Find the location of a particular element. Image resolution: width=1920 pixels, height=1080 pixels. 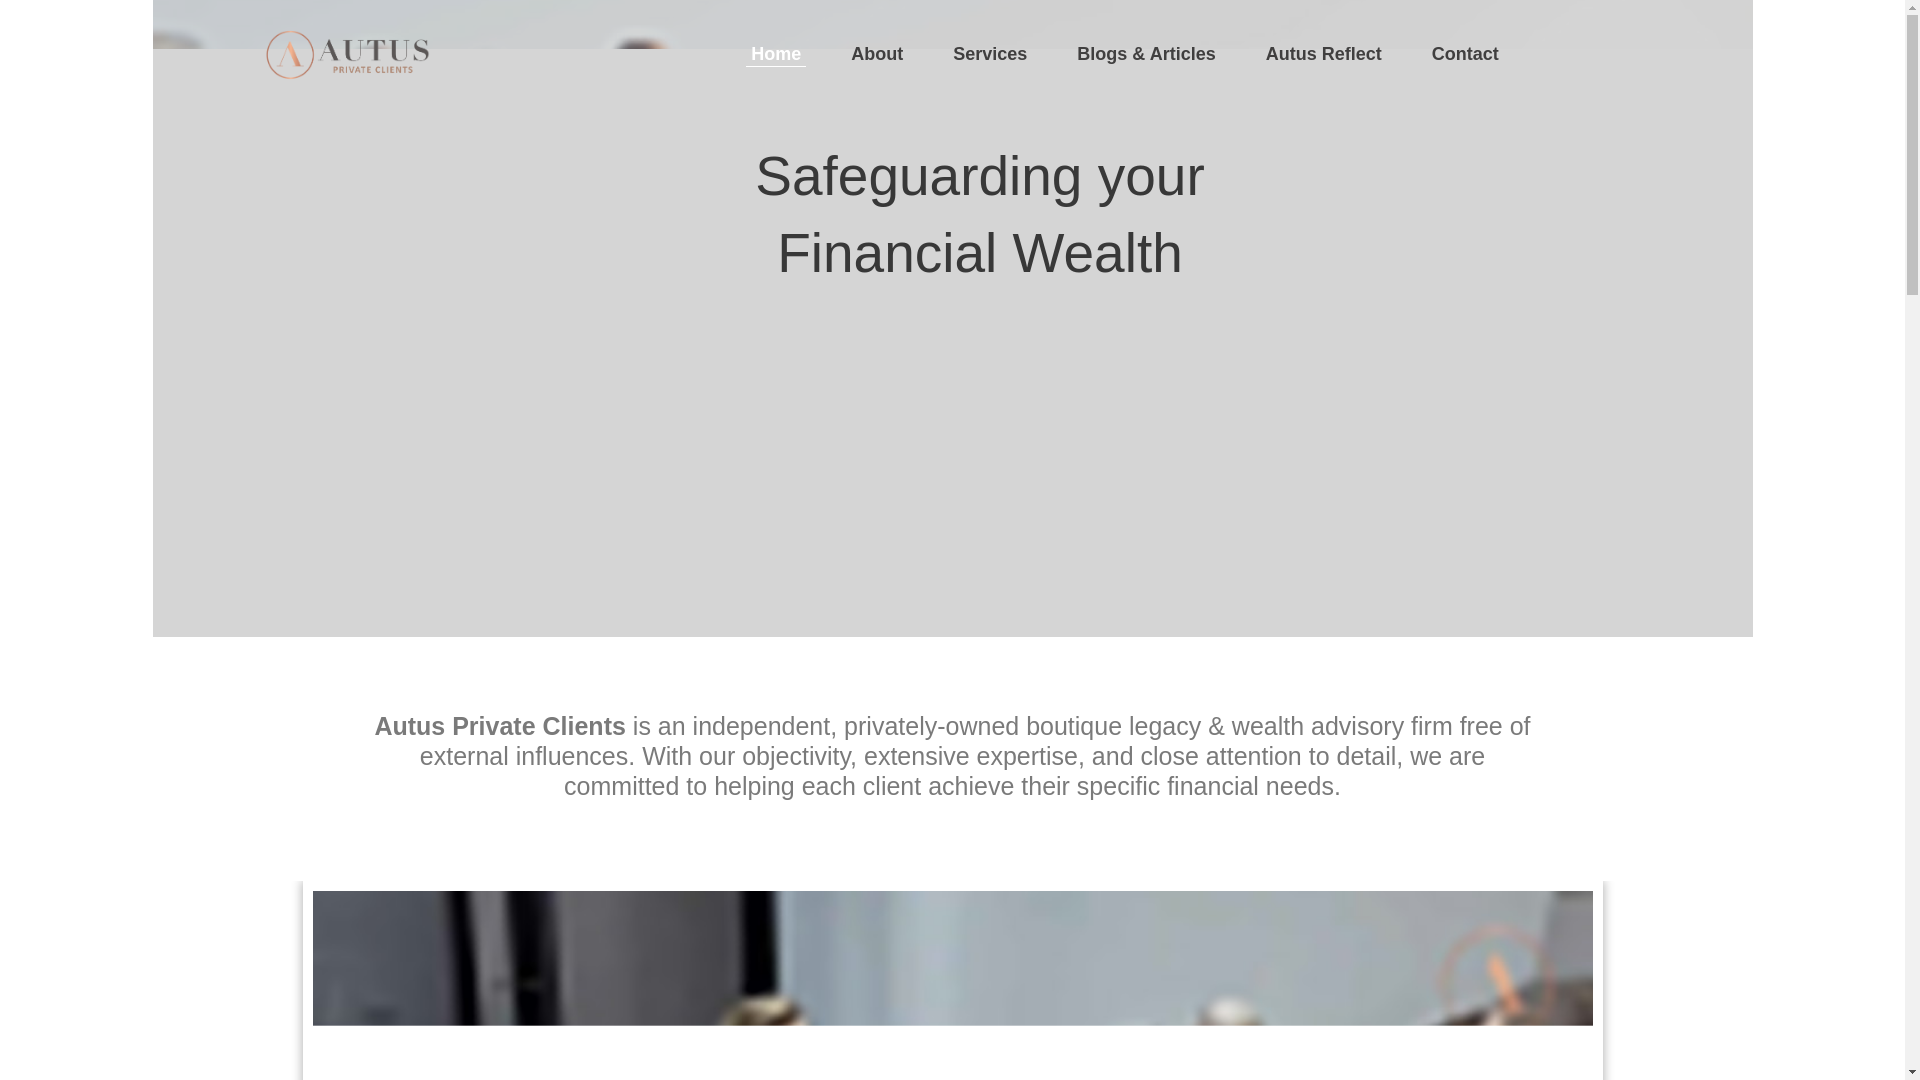

About is located at coordinates (877, 54).